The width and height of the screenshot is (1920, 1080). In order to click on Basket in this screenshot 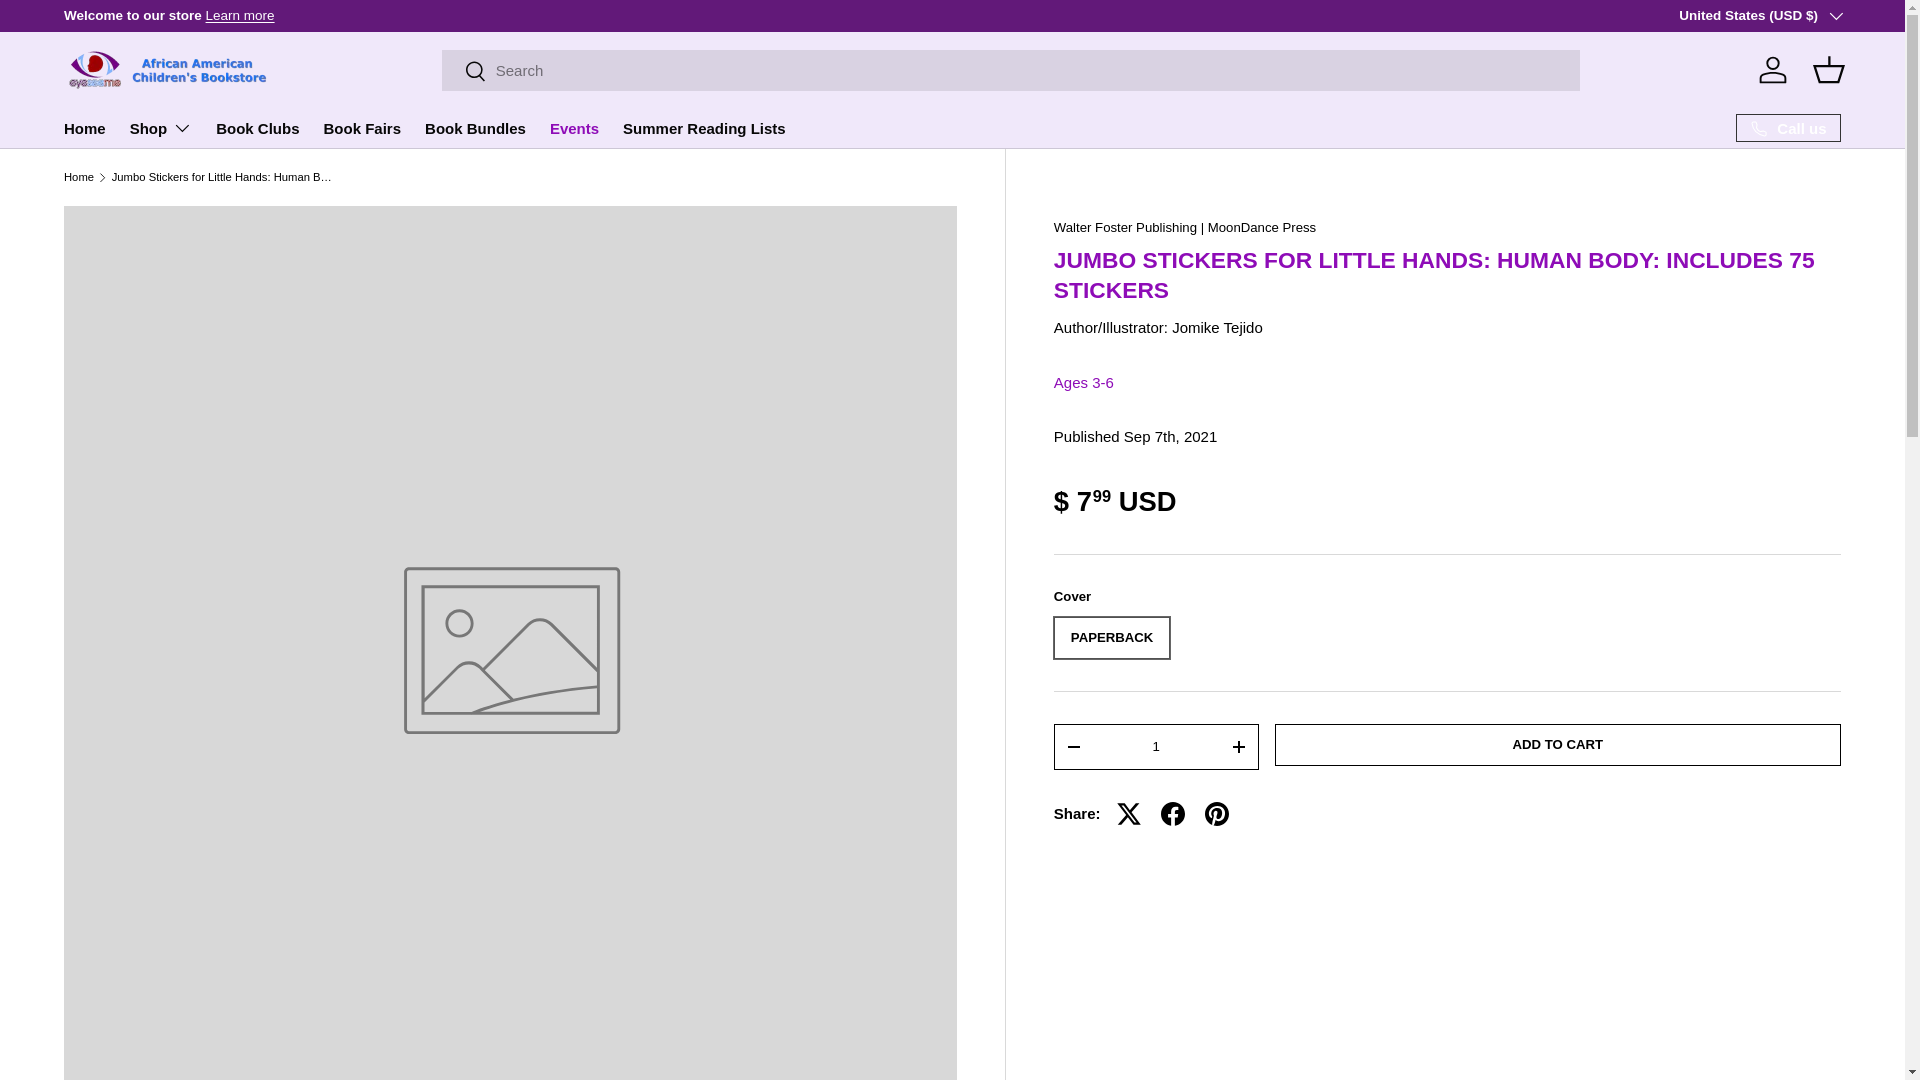, I will do `click(1828, 69)`.